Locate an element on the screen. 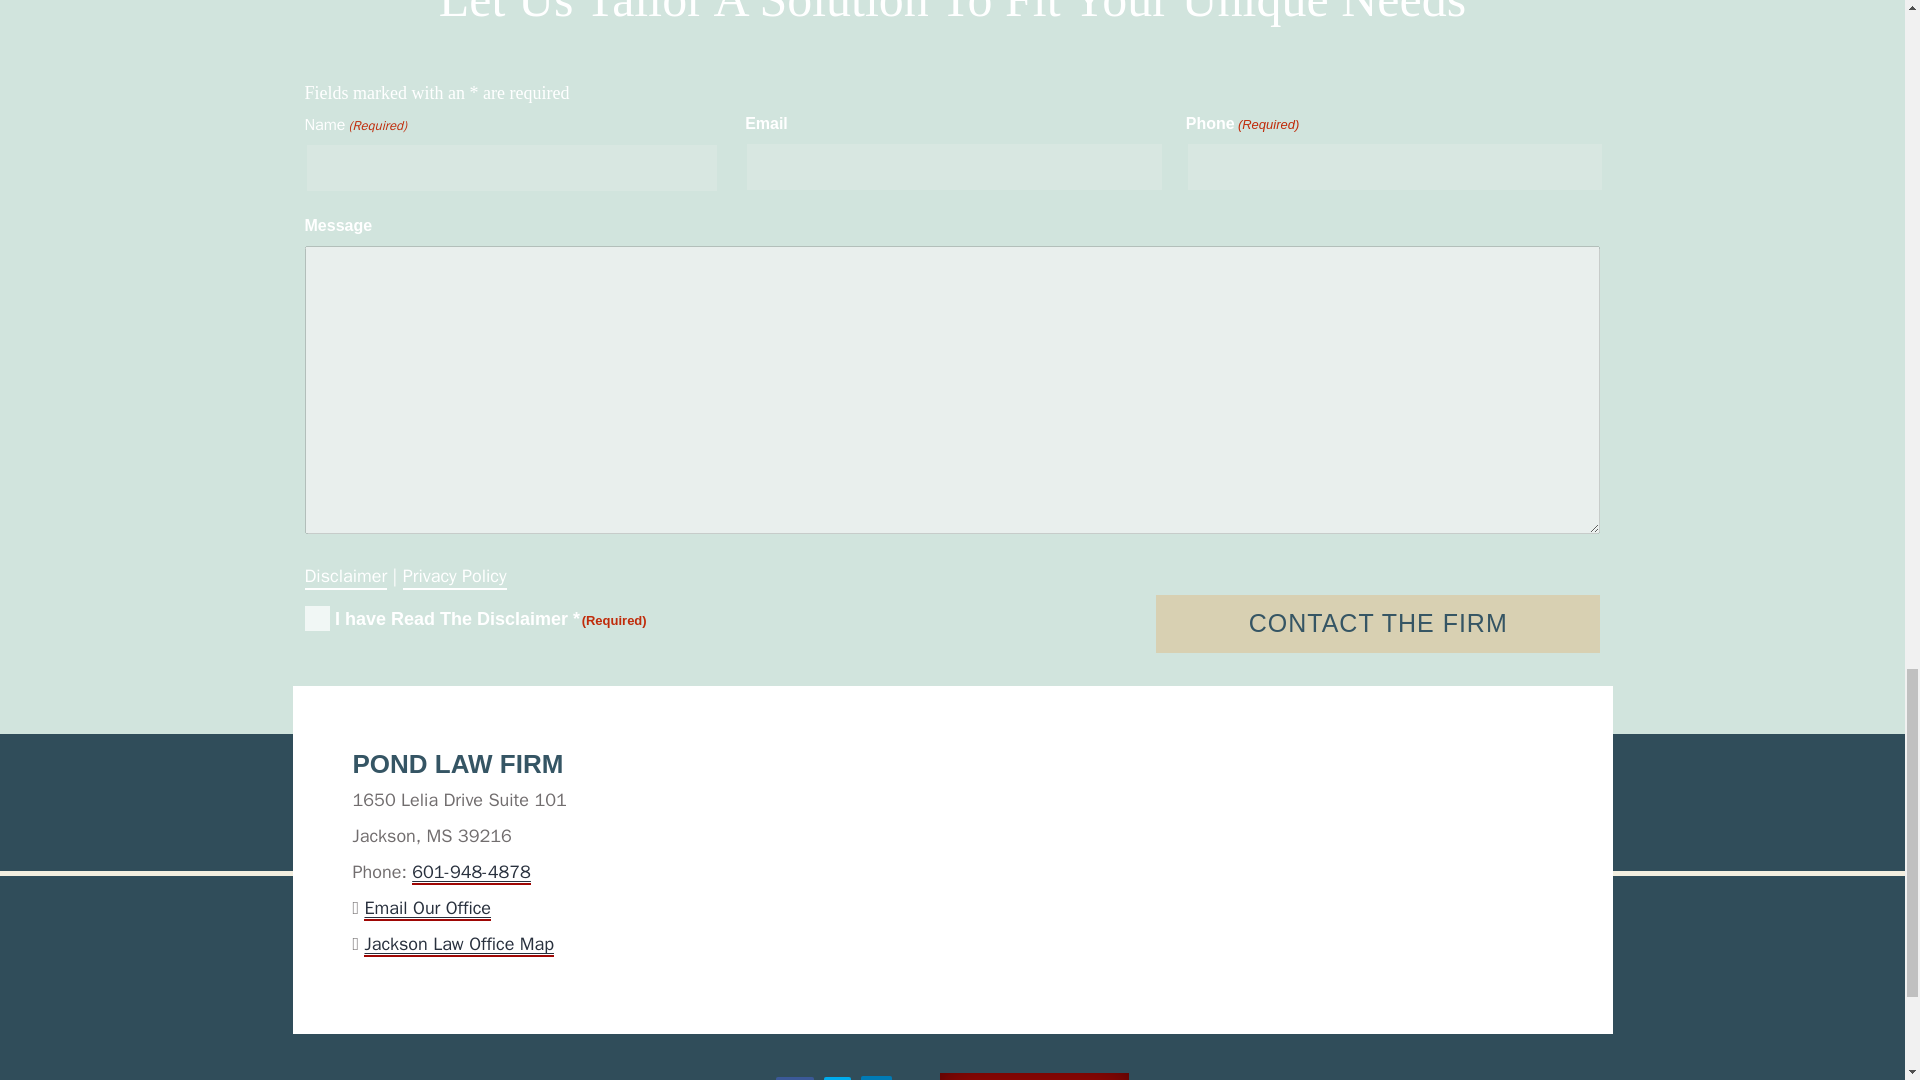 This screenshot has width=1920, height=1080. 601-948-4878 is located at coordinates (472, 872).